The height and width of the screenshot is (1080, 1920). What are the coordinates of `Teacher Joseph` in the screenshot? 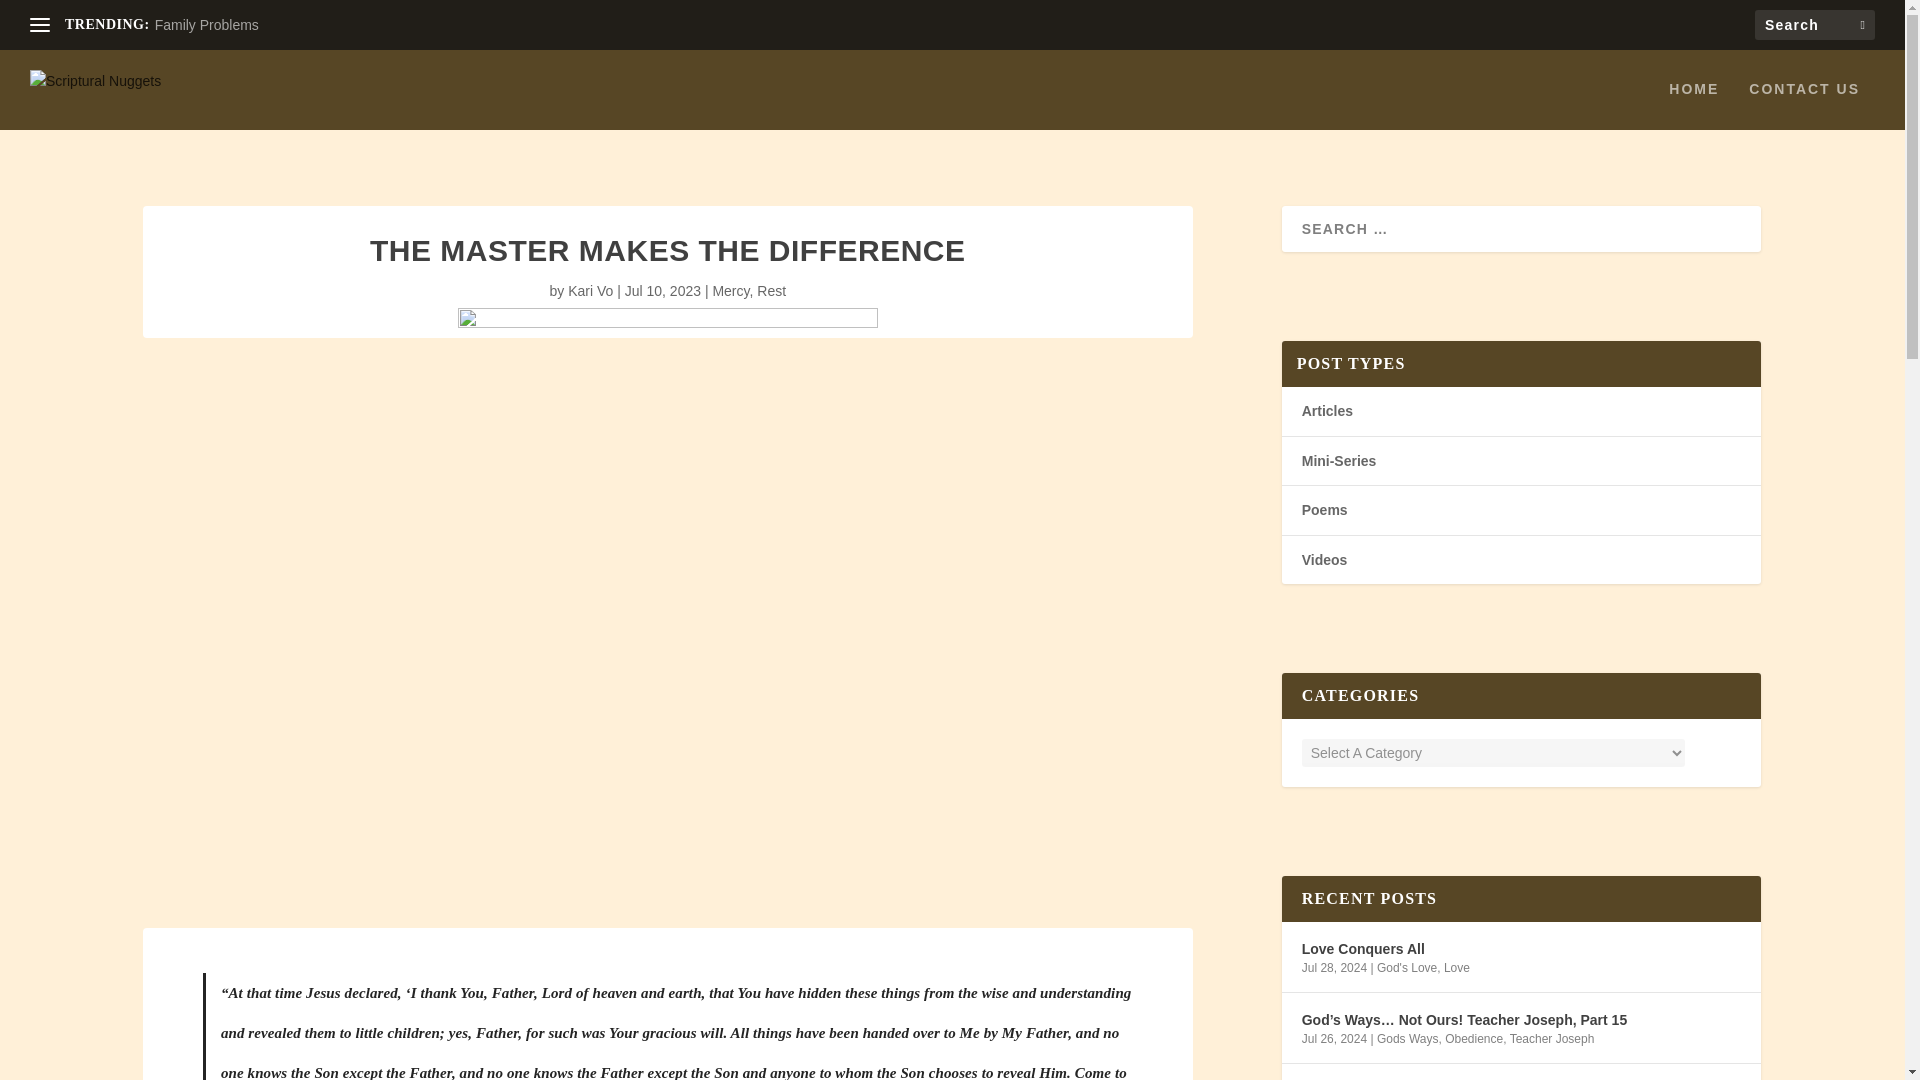 It's located at (1552, 1039).